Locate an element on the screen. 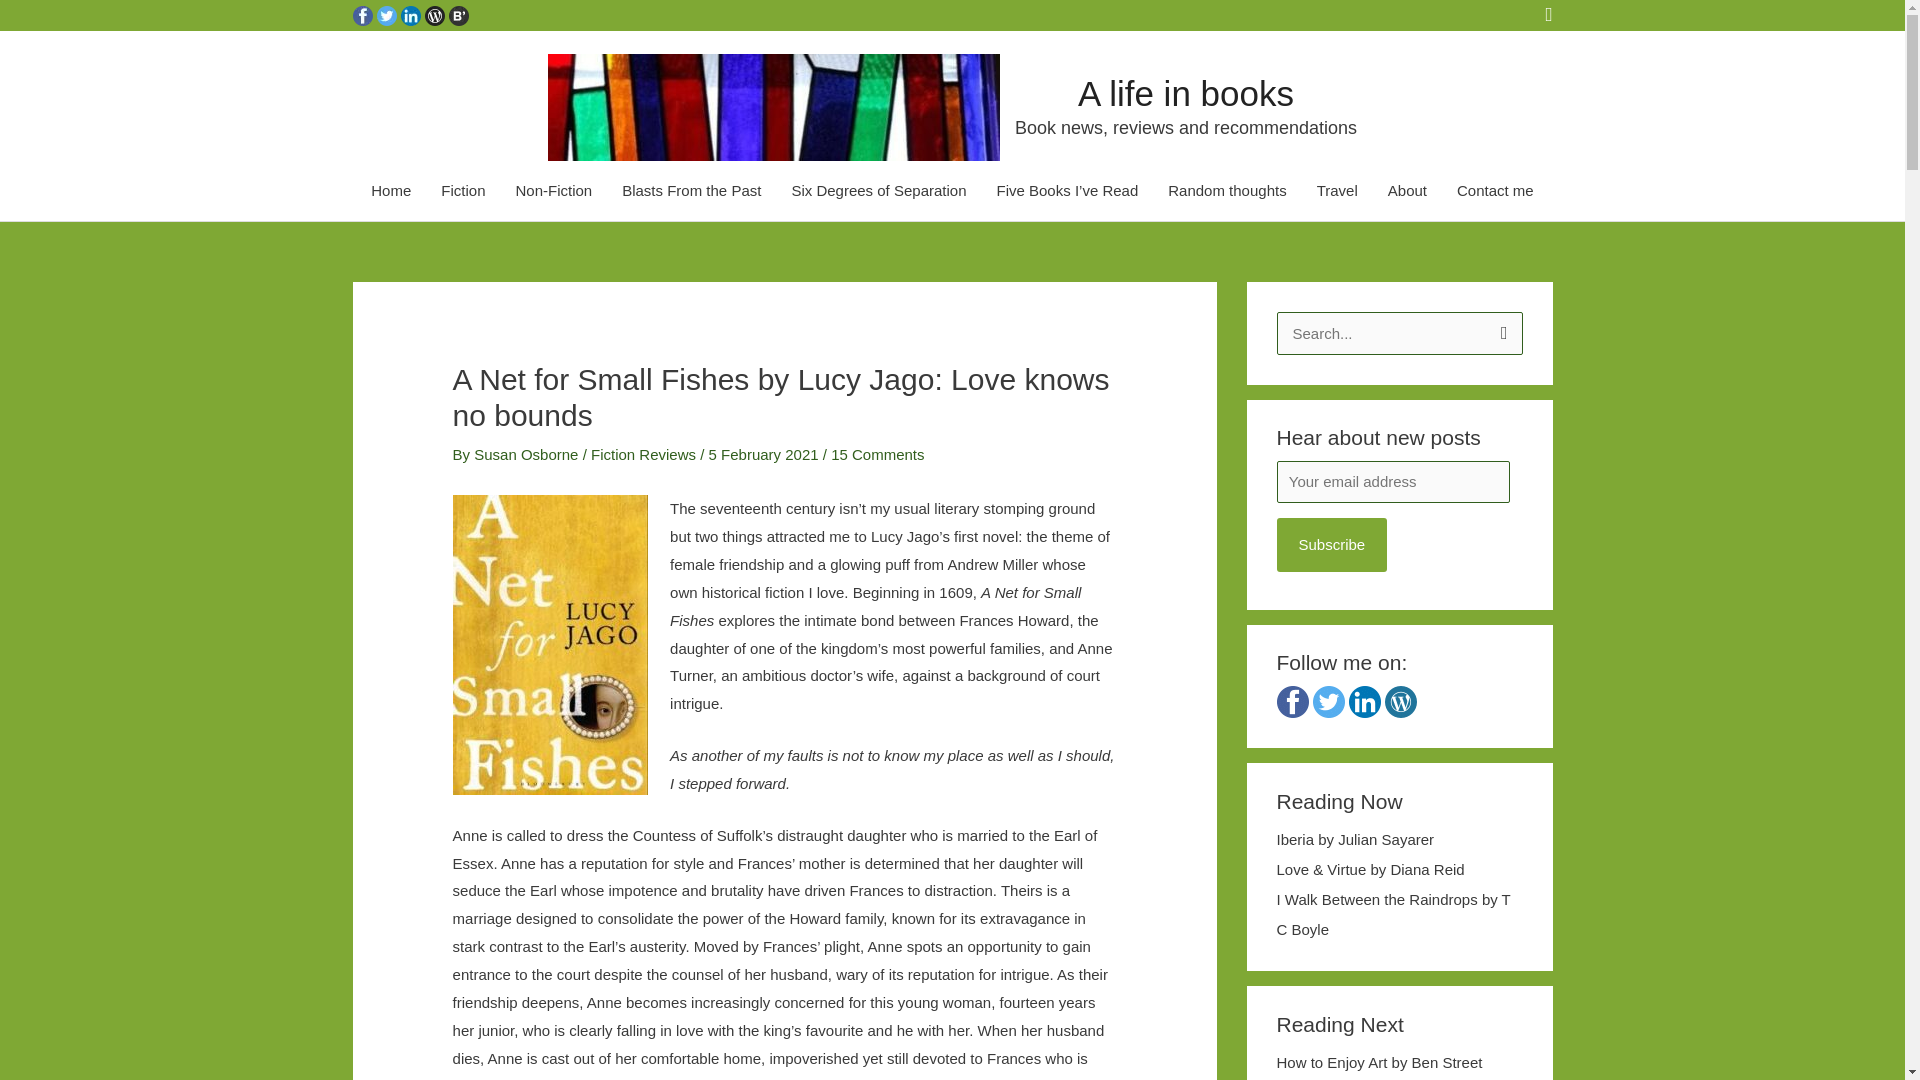  Fiction Reviews is located at coordinates (643, 454).